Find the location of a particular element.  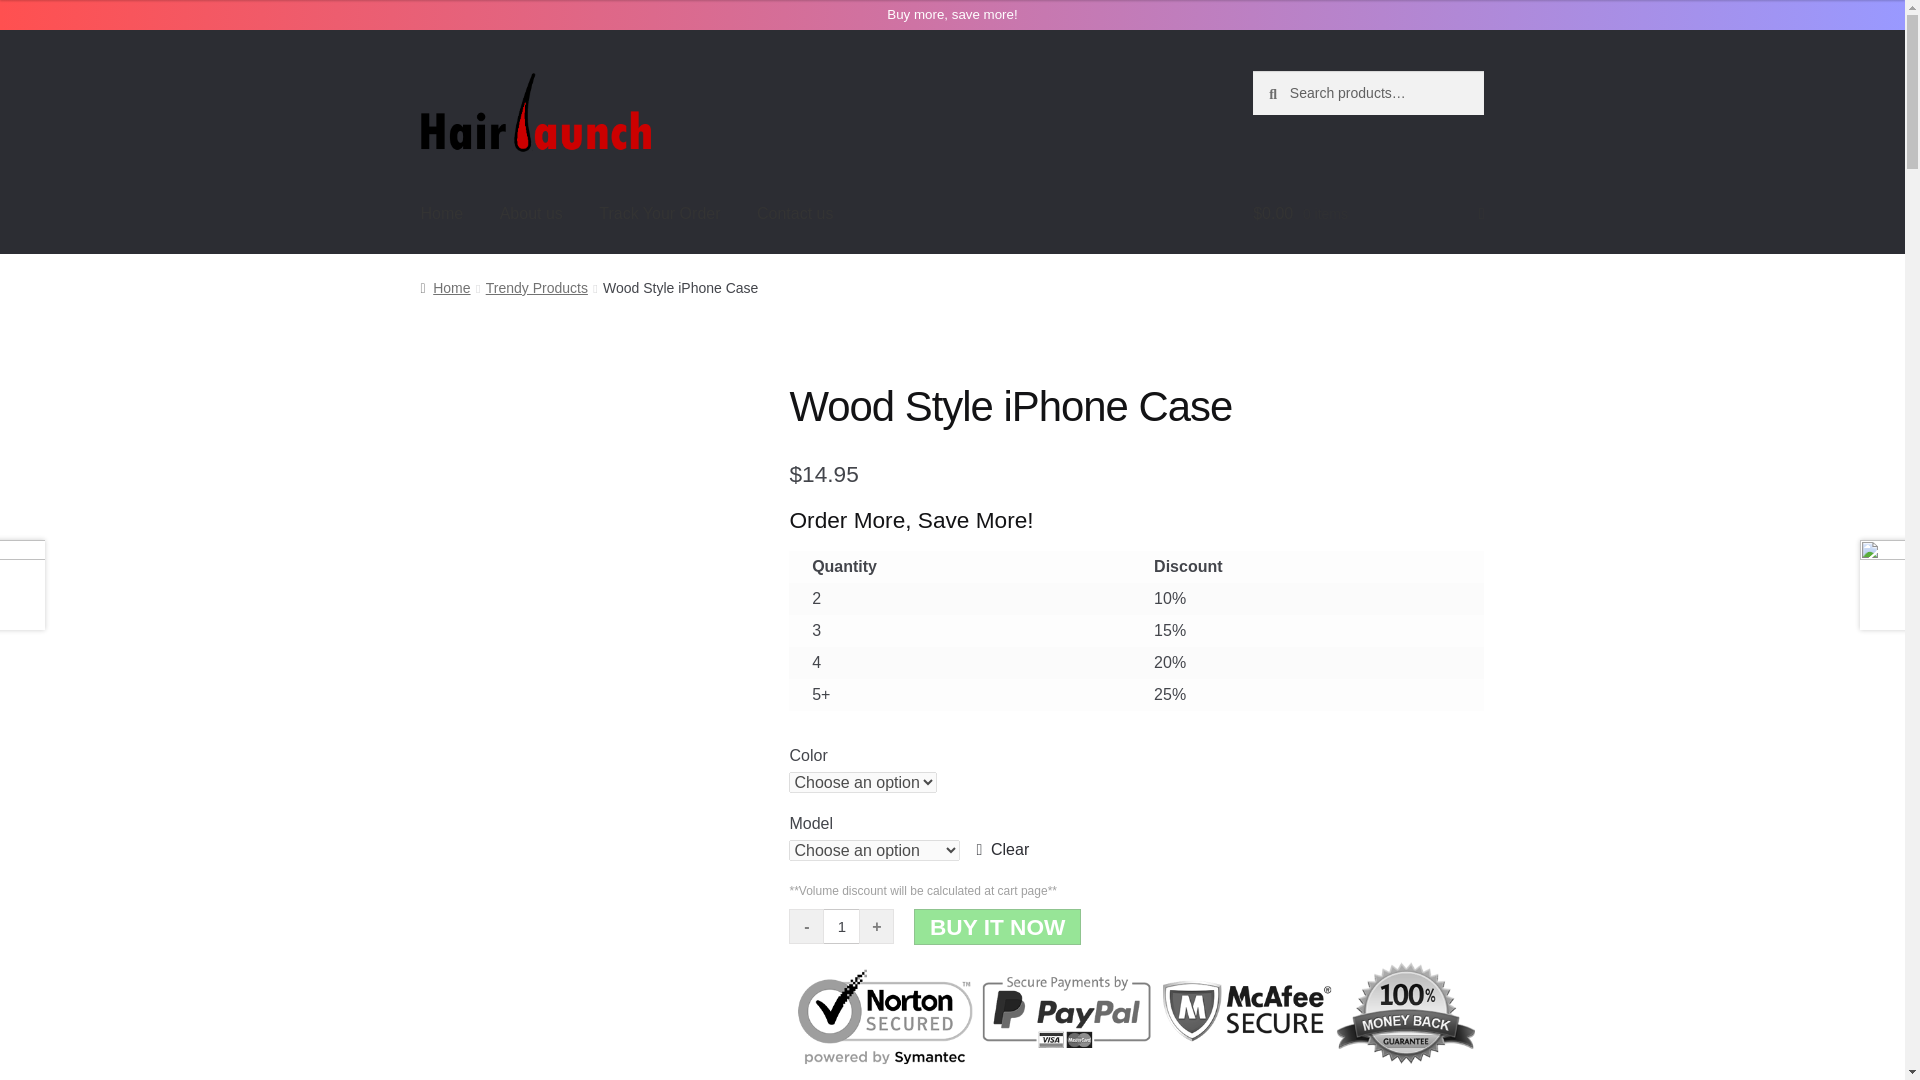

About us is located at coordinates (531, 213).